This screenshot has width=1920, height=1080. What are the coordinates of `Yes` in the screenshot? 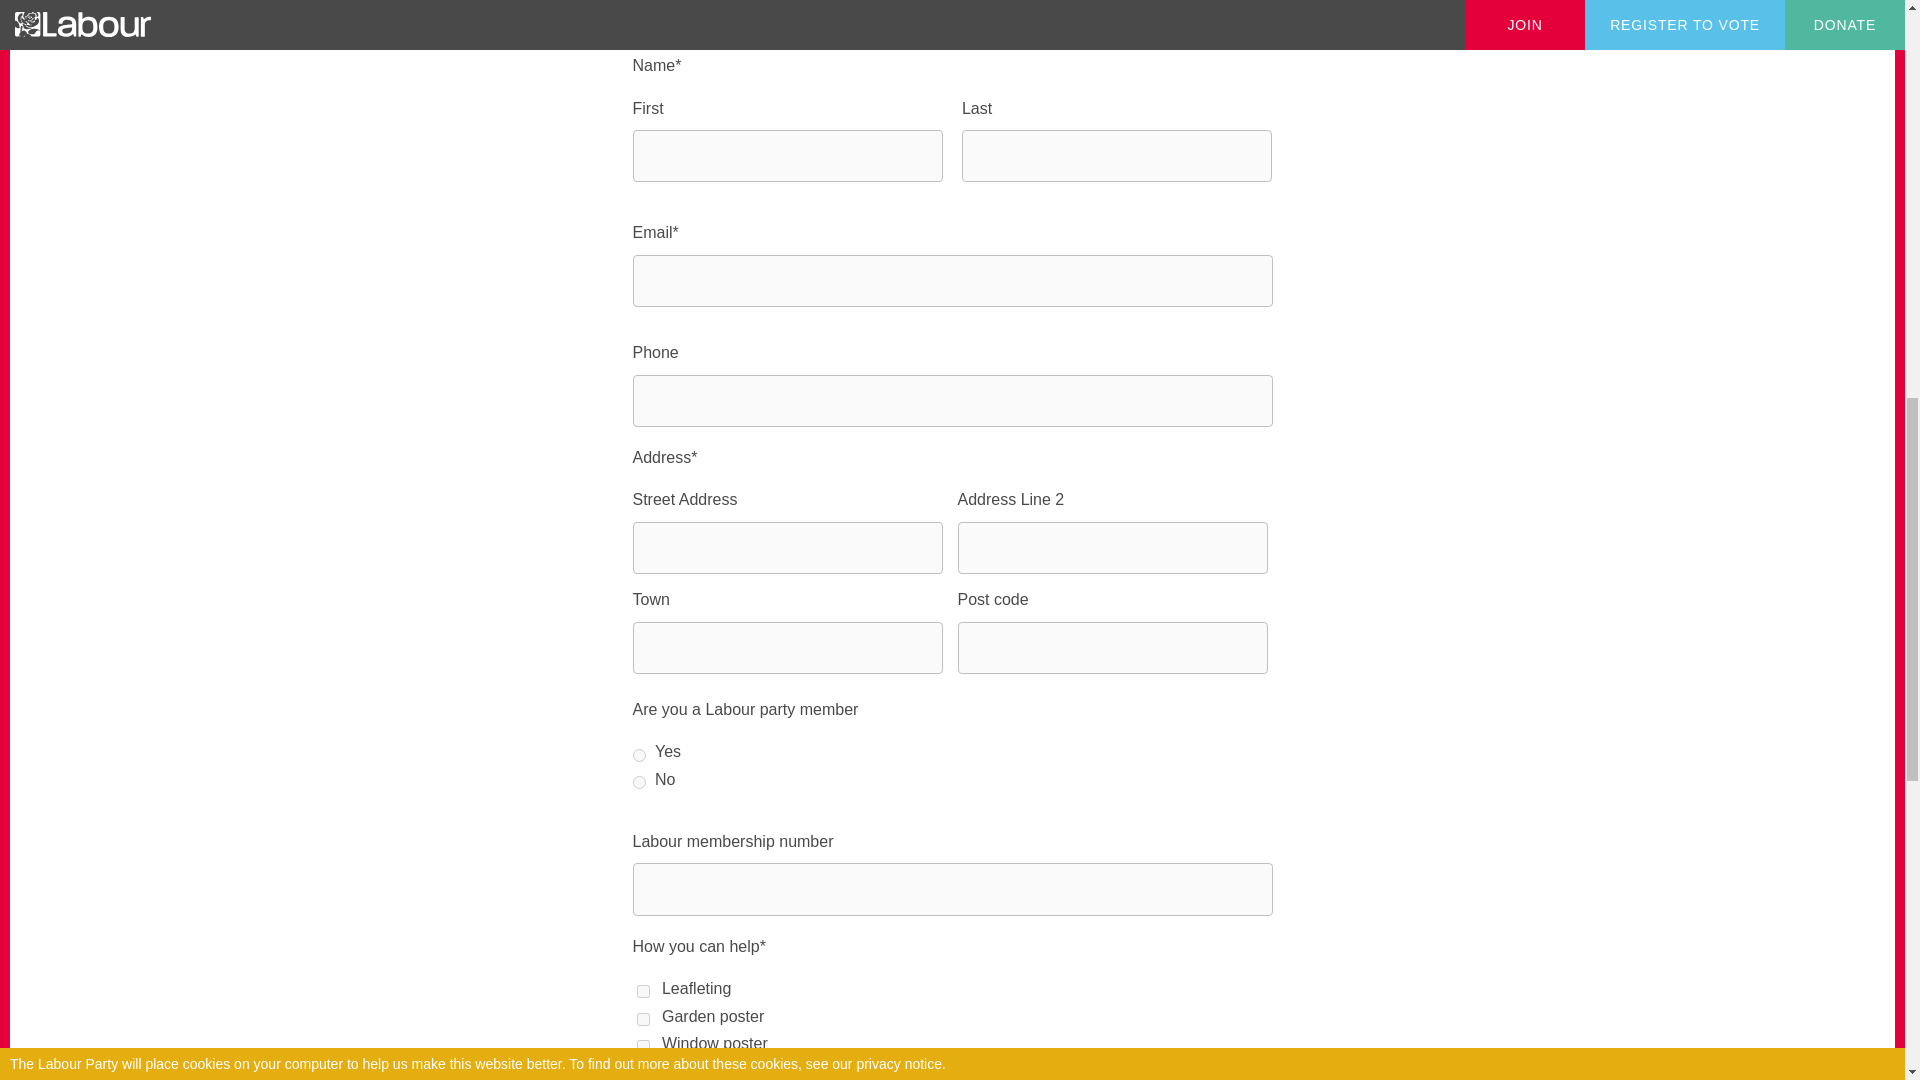 It's located at (638, 754).